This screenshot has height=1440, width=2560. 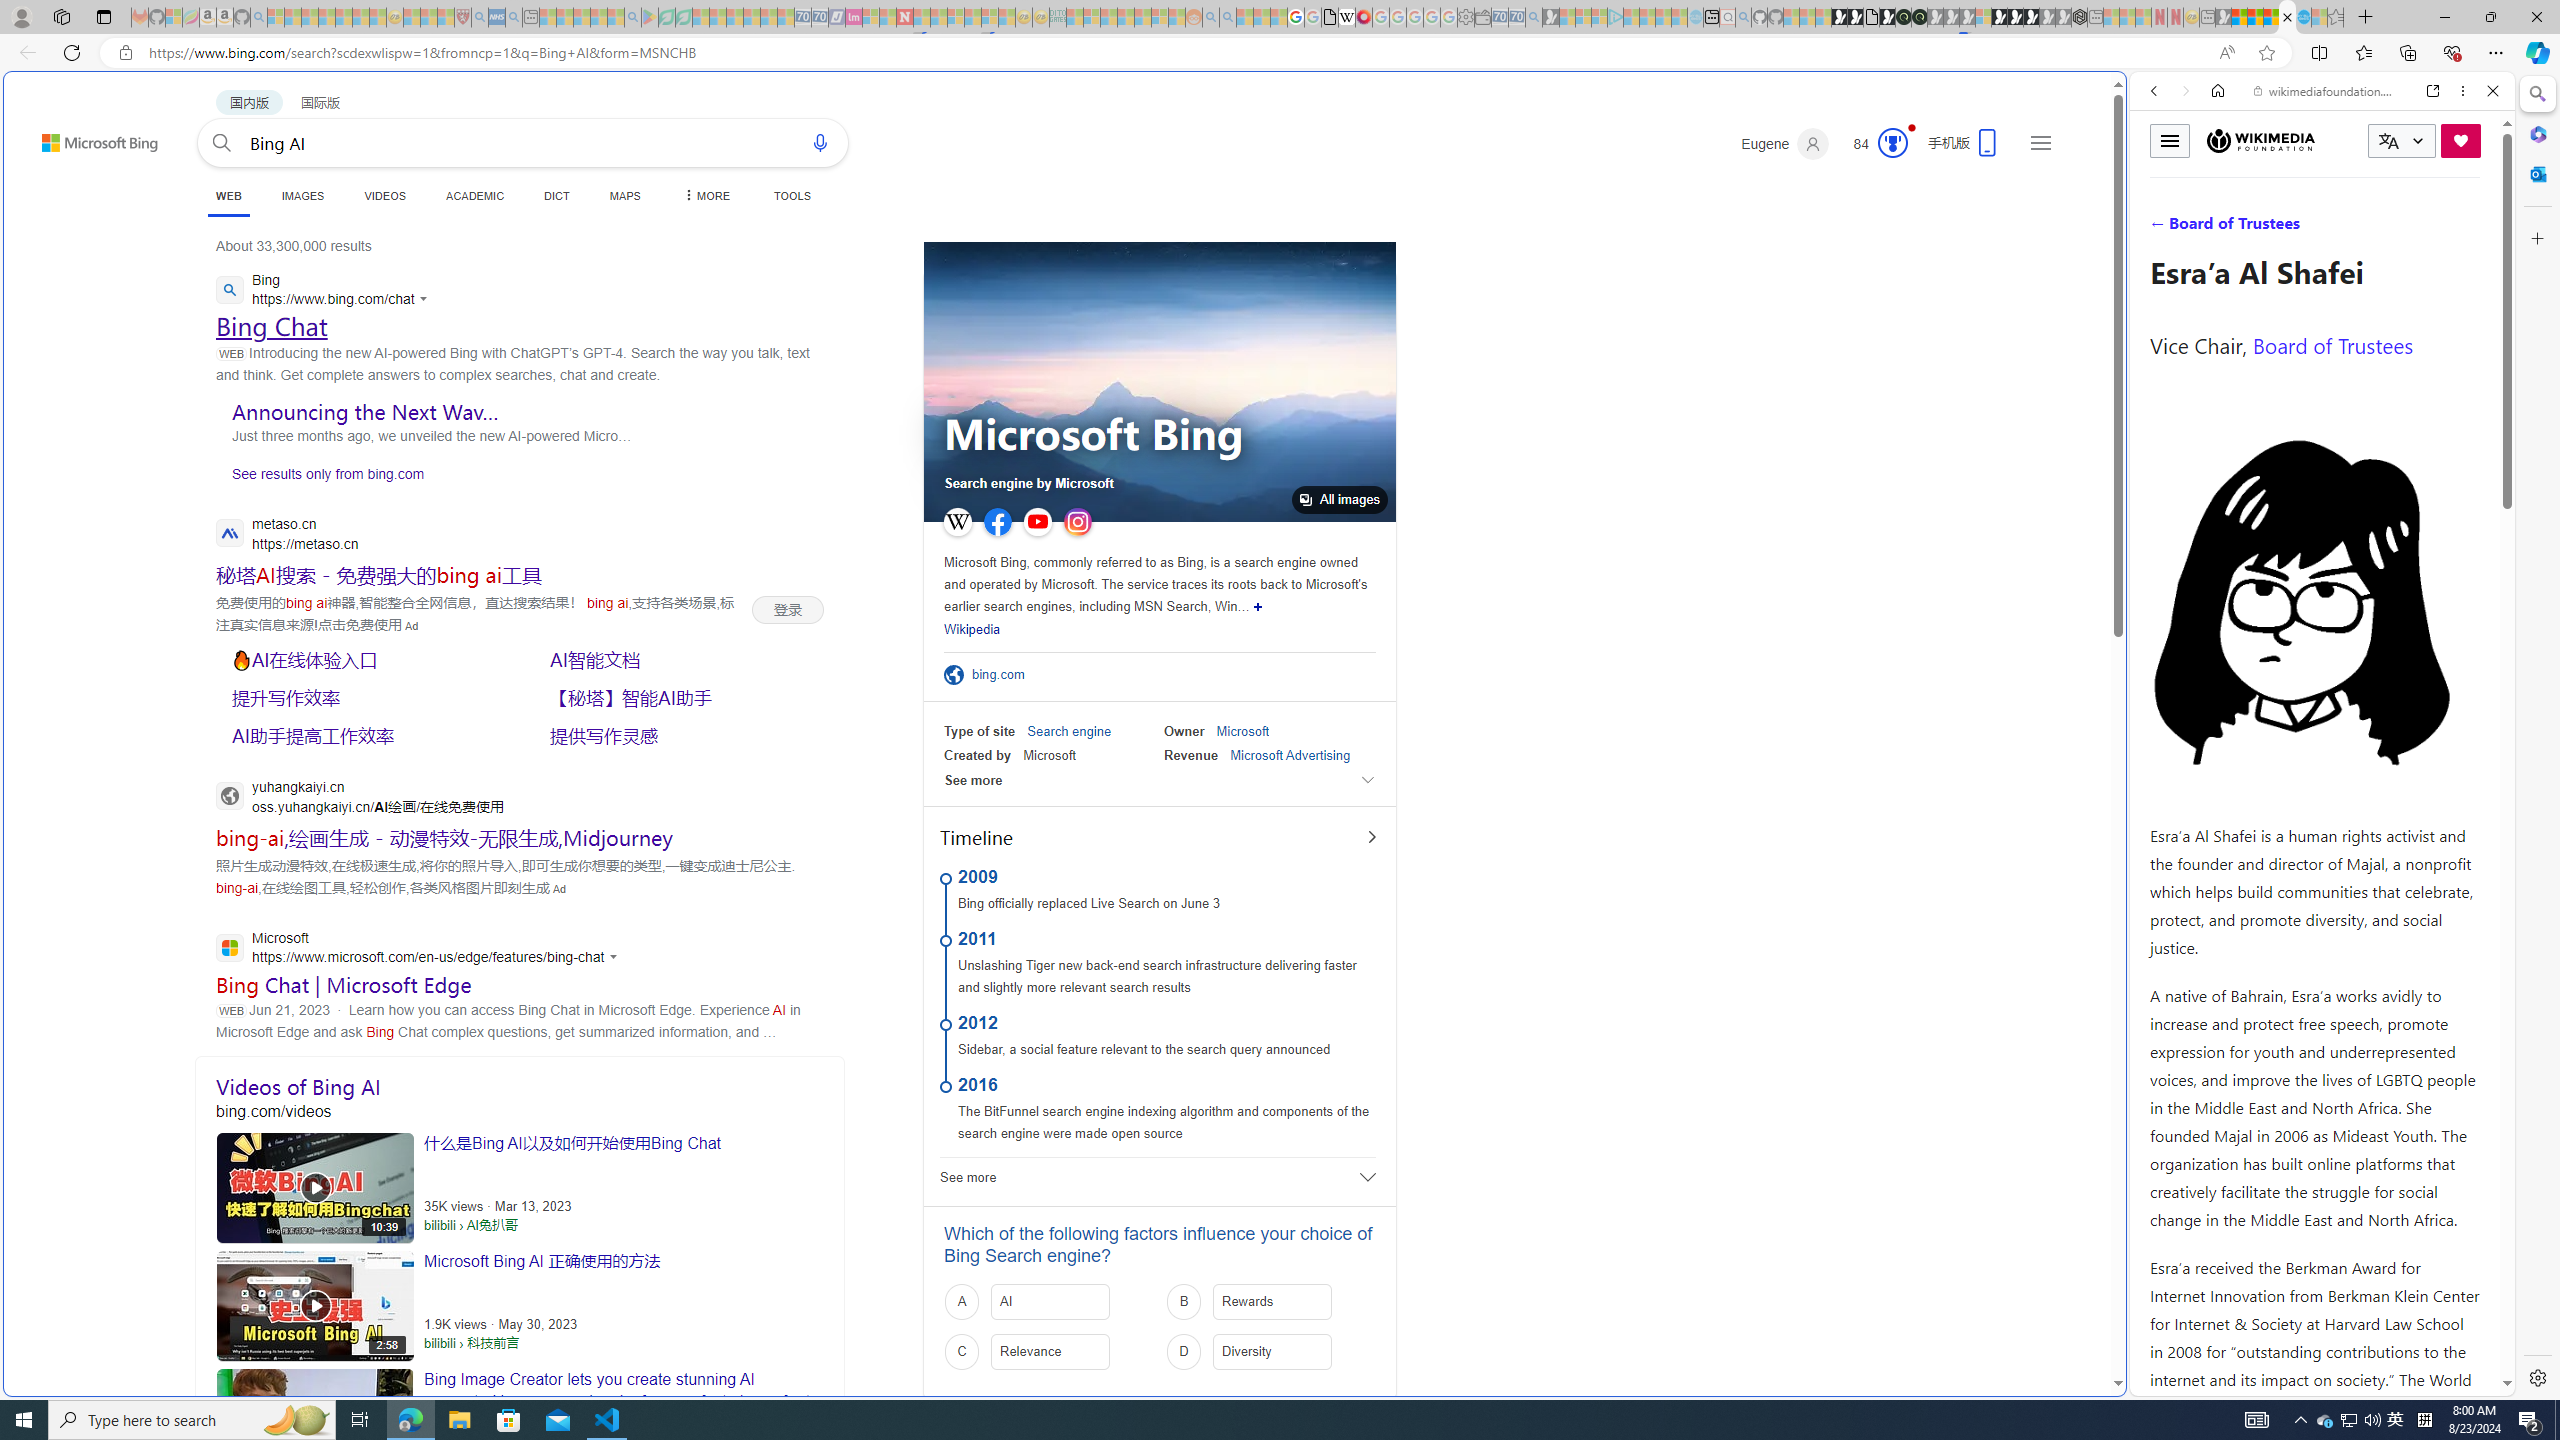 I want to click on Facebook, so click(x=997, y=522).